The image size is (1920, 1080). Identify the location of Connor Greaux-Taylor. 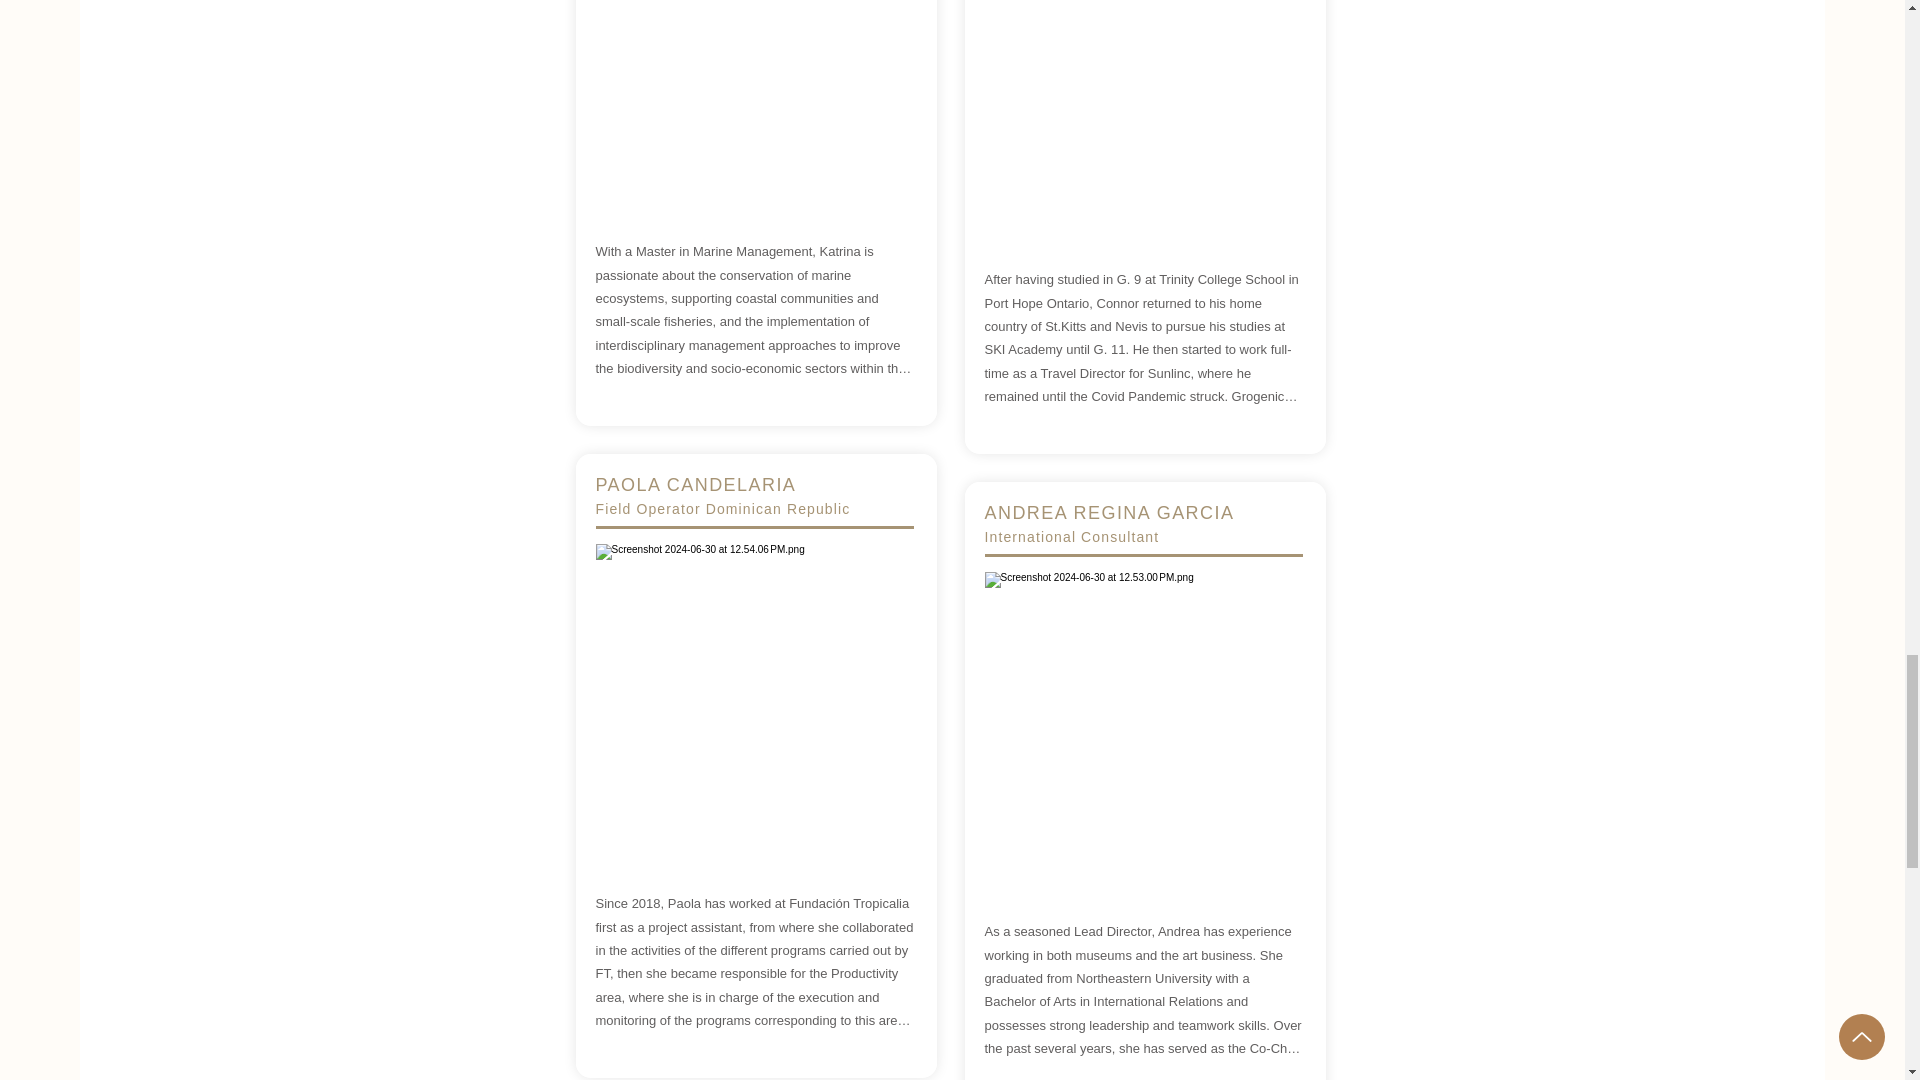
(1142, 118).